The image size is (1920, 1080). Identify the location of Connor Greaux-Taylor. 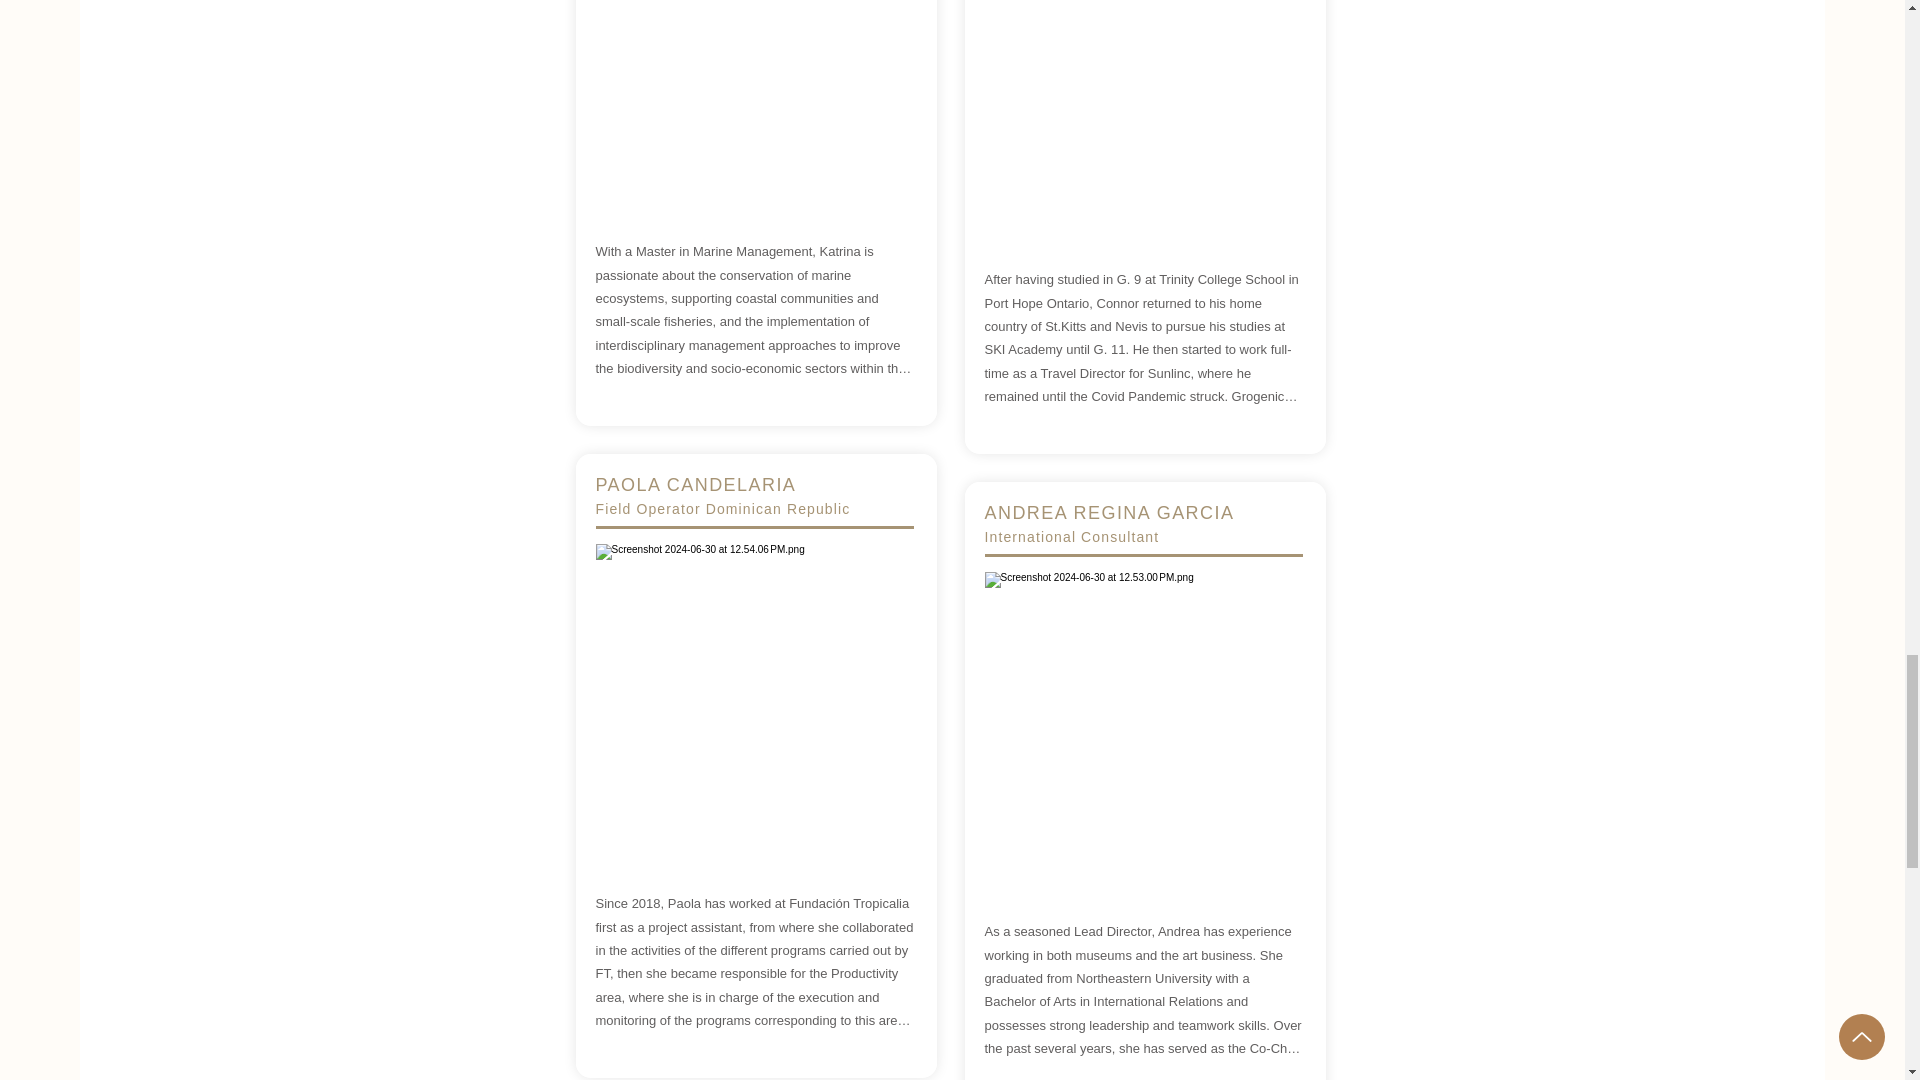
(1142, 118).